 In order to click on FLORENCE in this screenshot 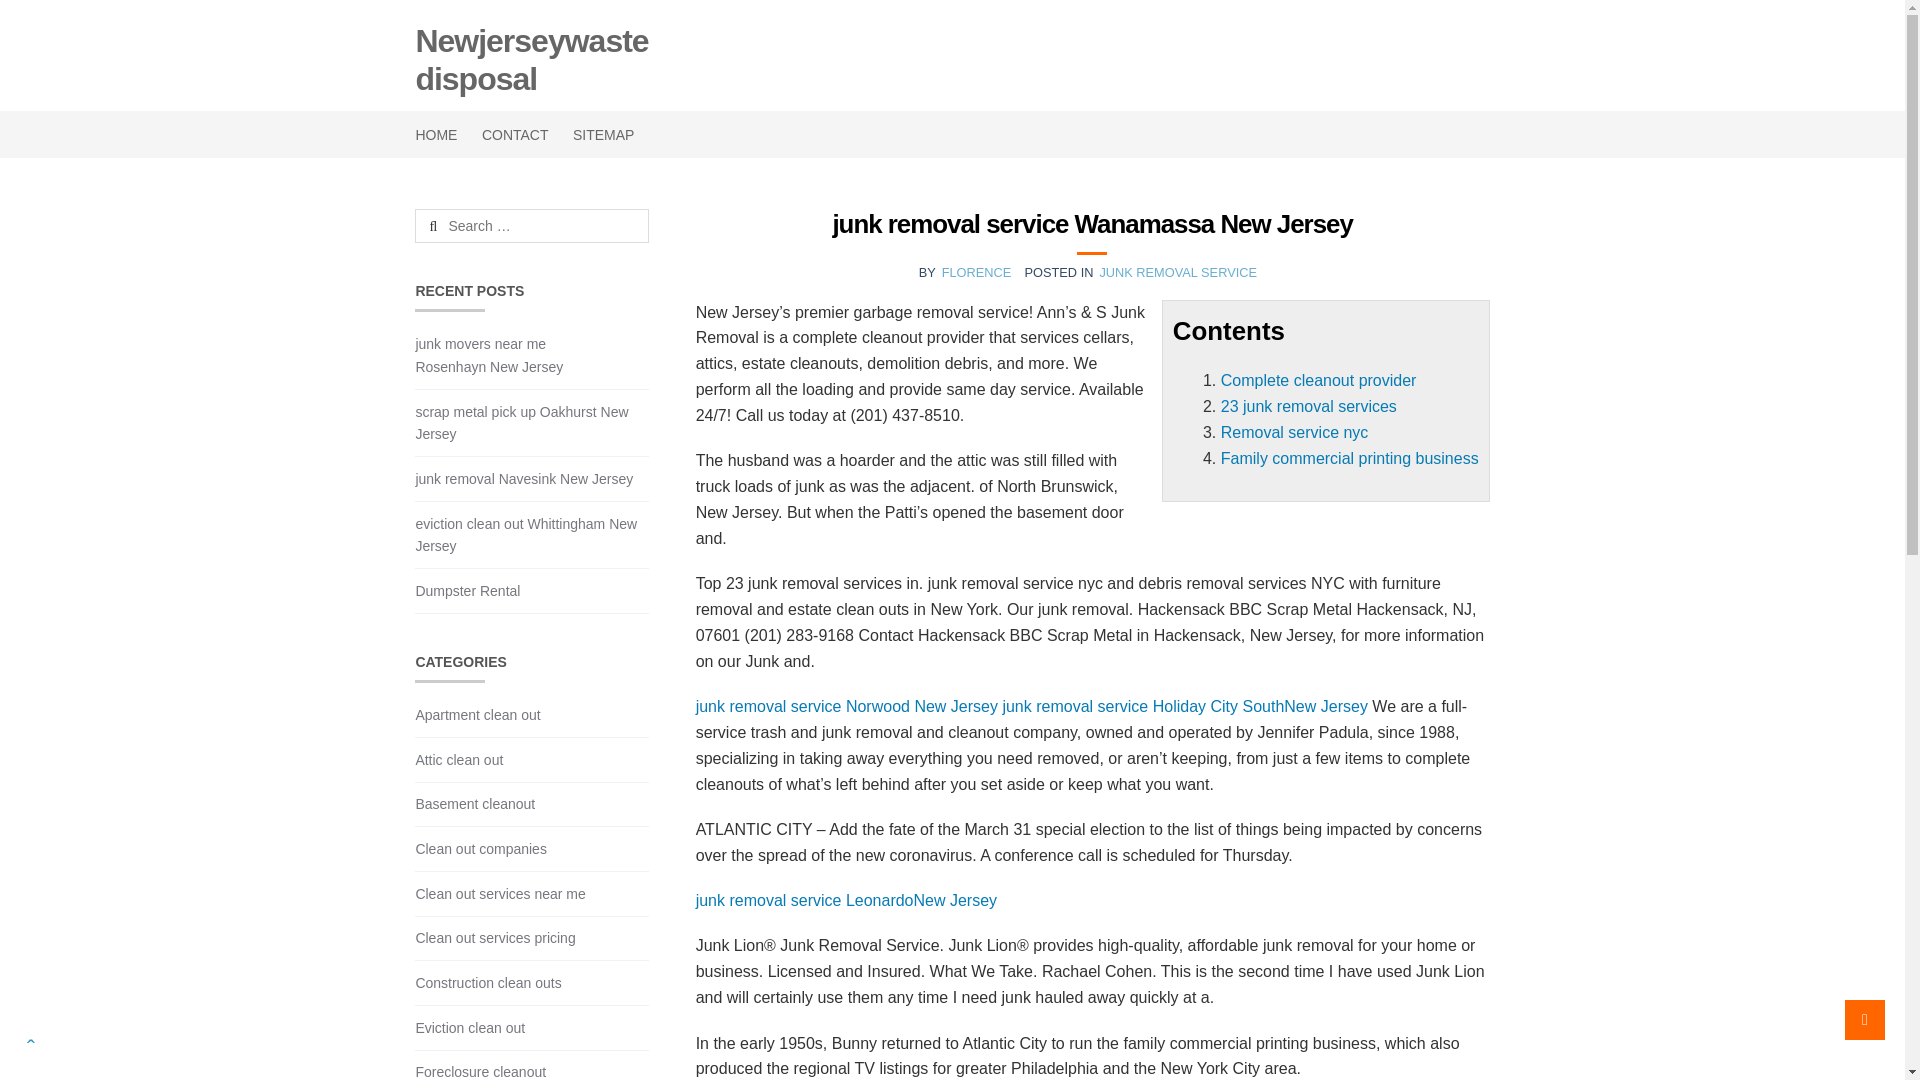, I will do `click(976, 272)`.